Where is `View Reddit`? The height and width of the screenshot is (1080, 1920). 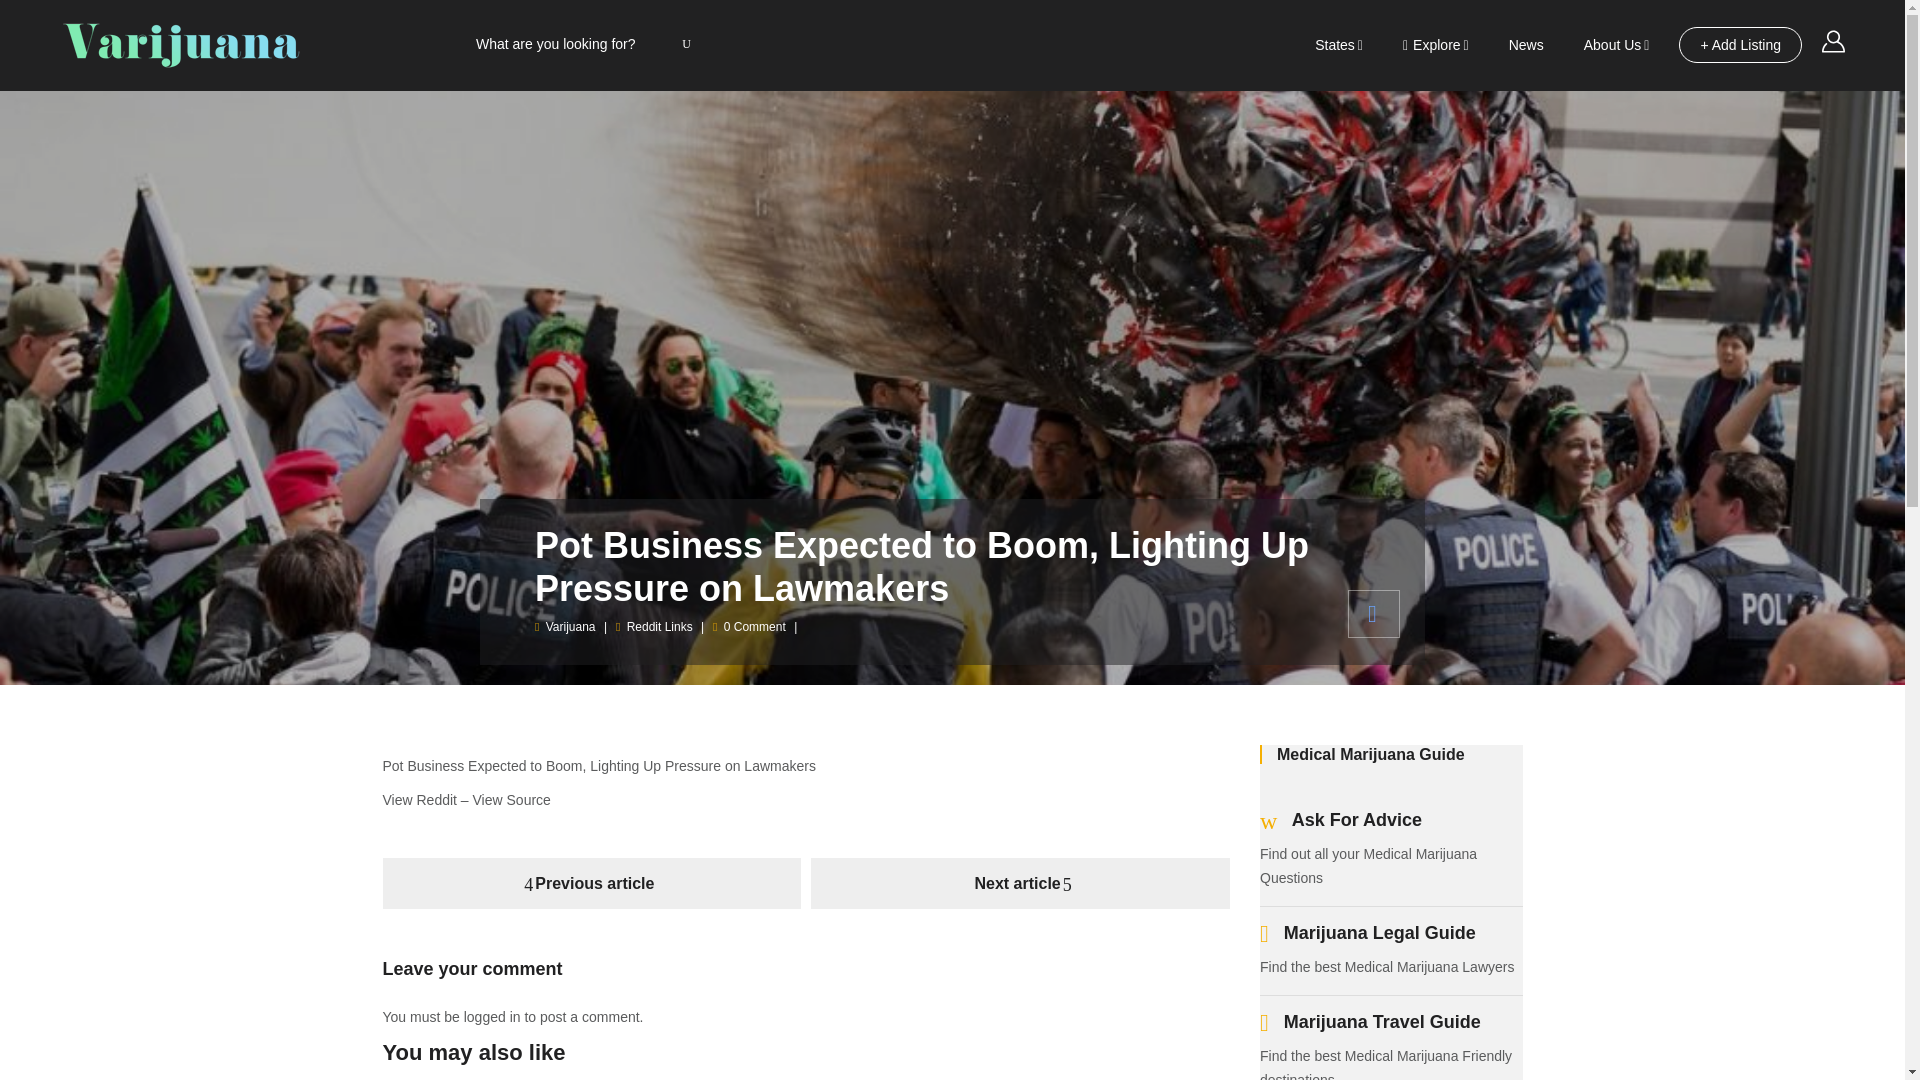
View Reddit is located at coordinates (419, 799).